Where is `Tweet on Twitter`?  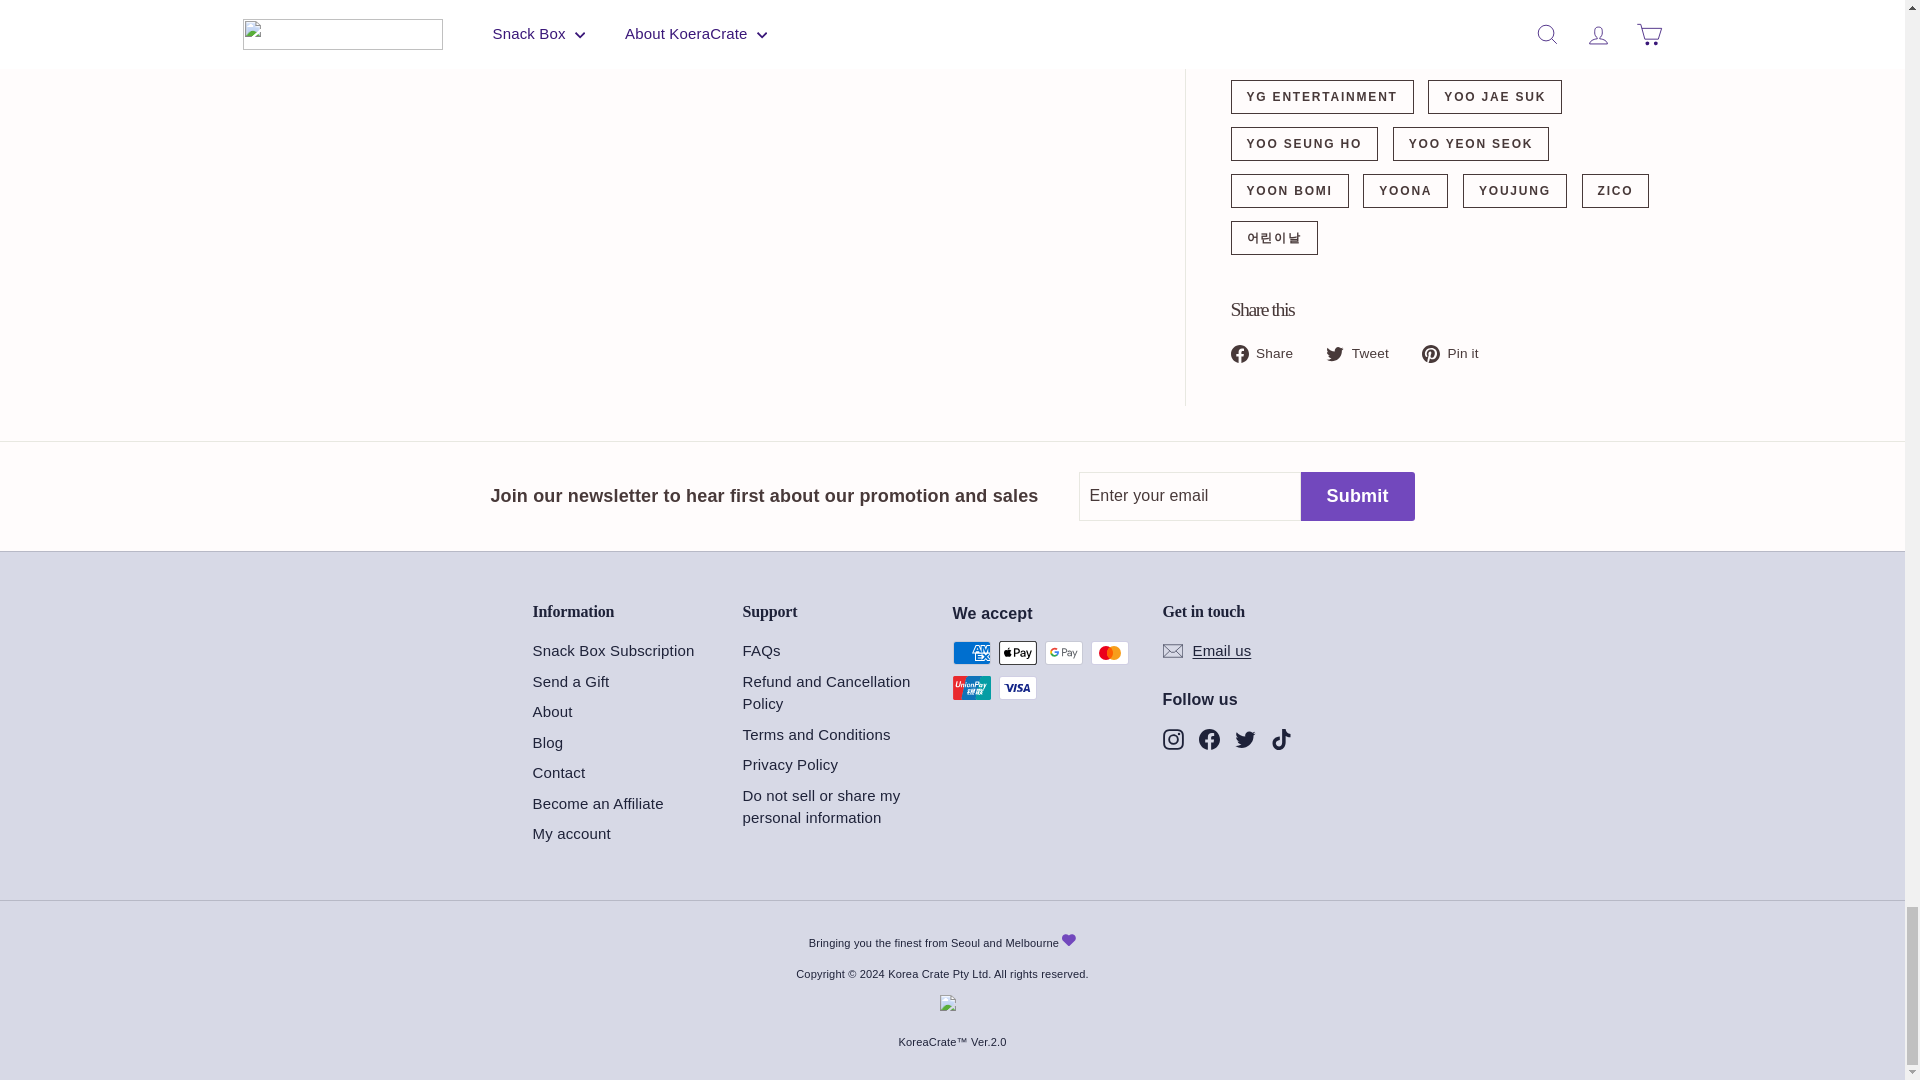
Tweet on Twitter is located at coordinates (1364, 353).